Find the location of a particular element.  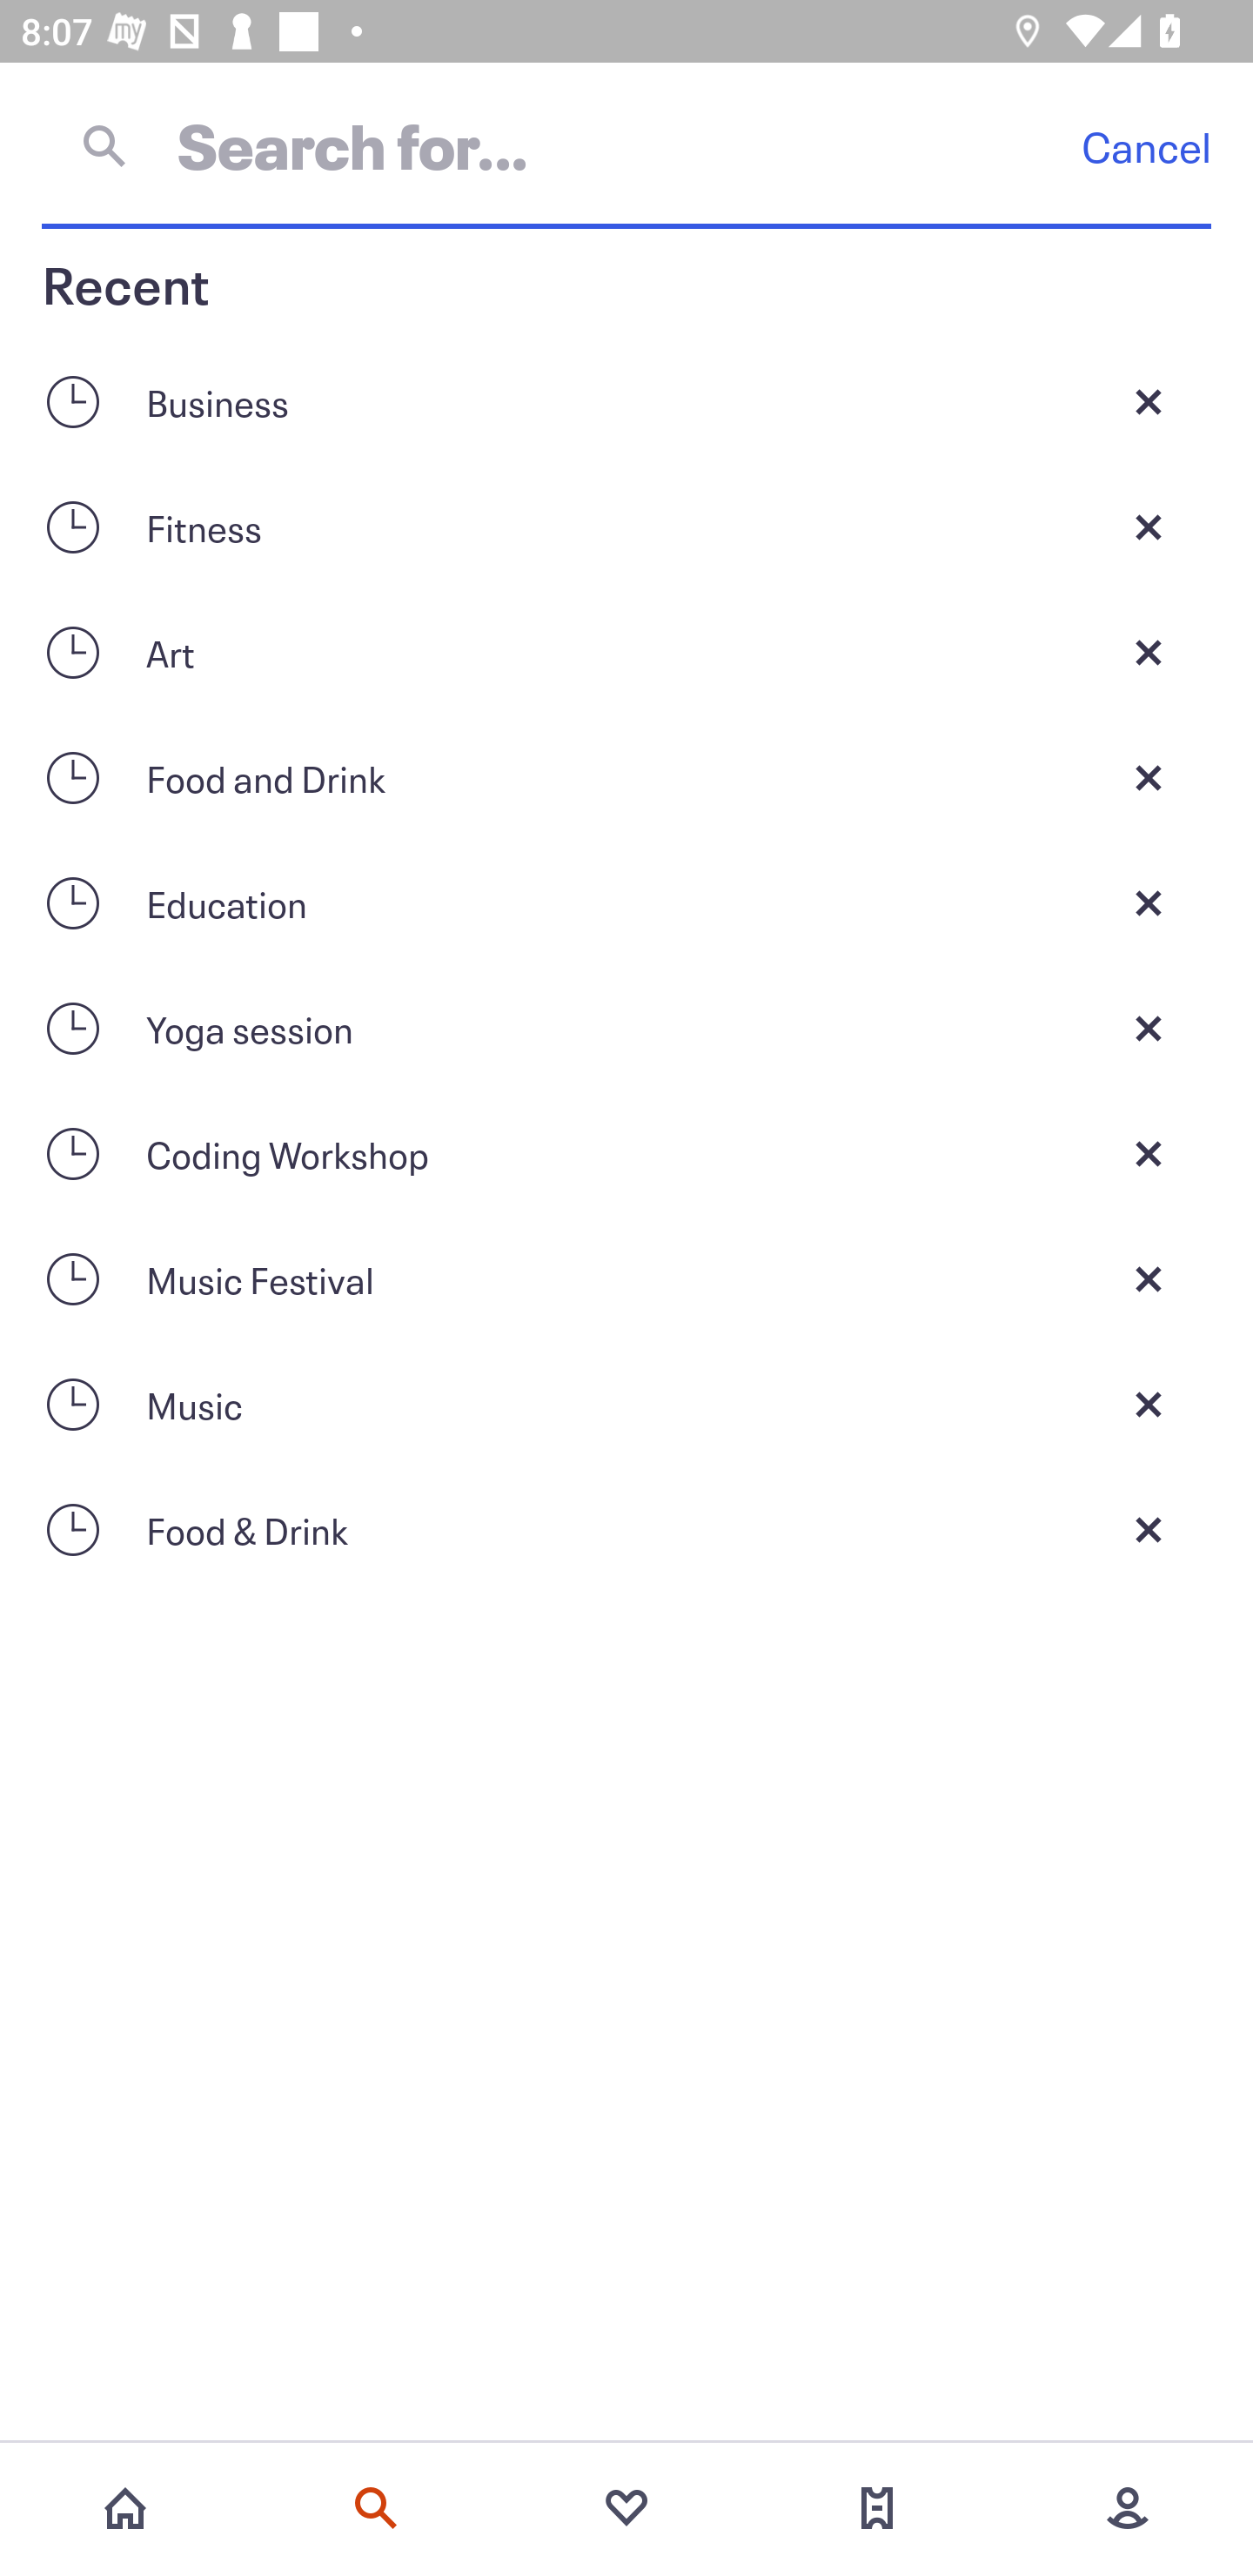

Education Close current screen is located at coordinates (626, 902).